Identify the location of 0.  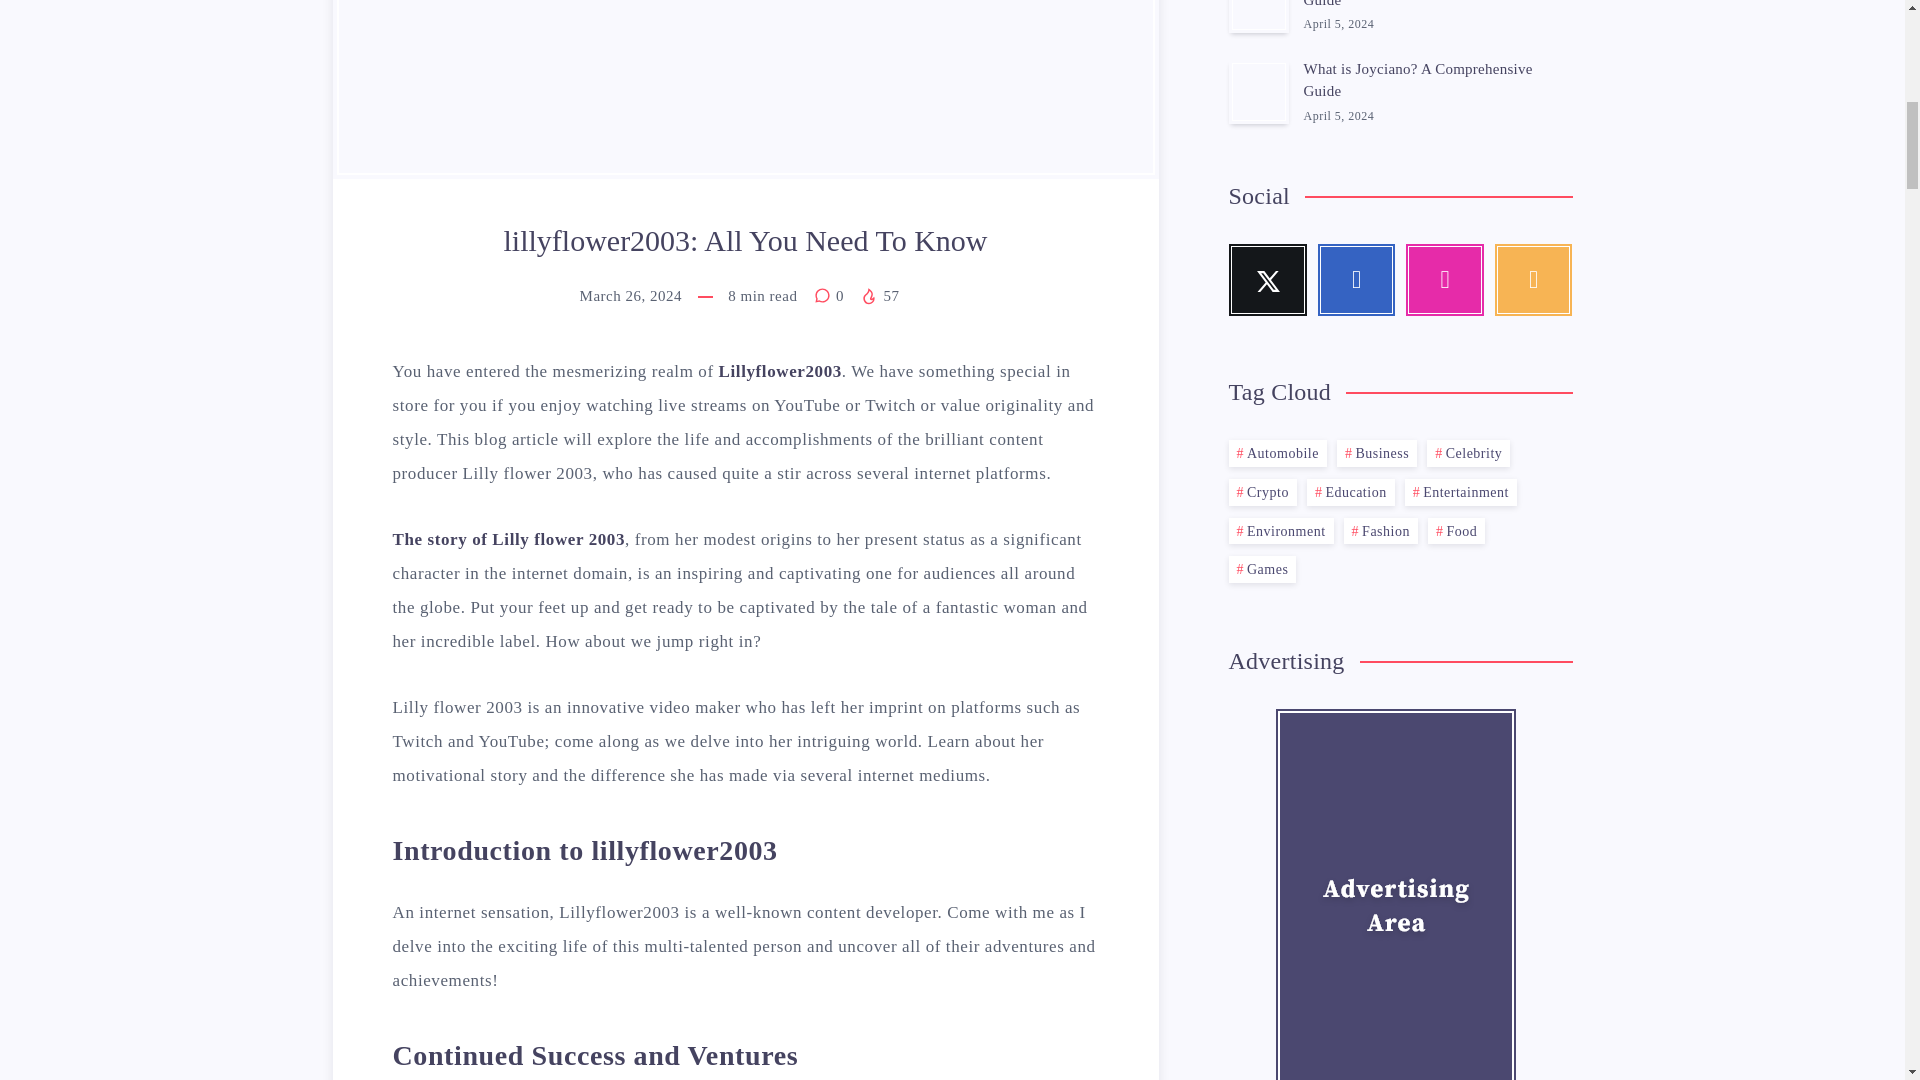
(831, 296).